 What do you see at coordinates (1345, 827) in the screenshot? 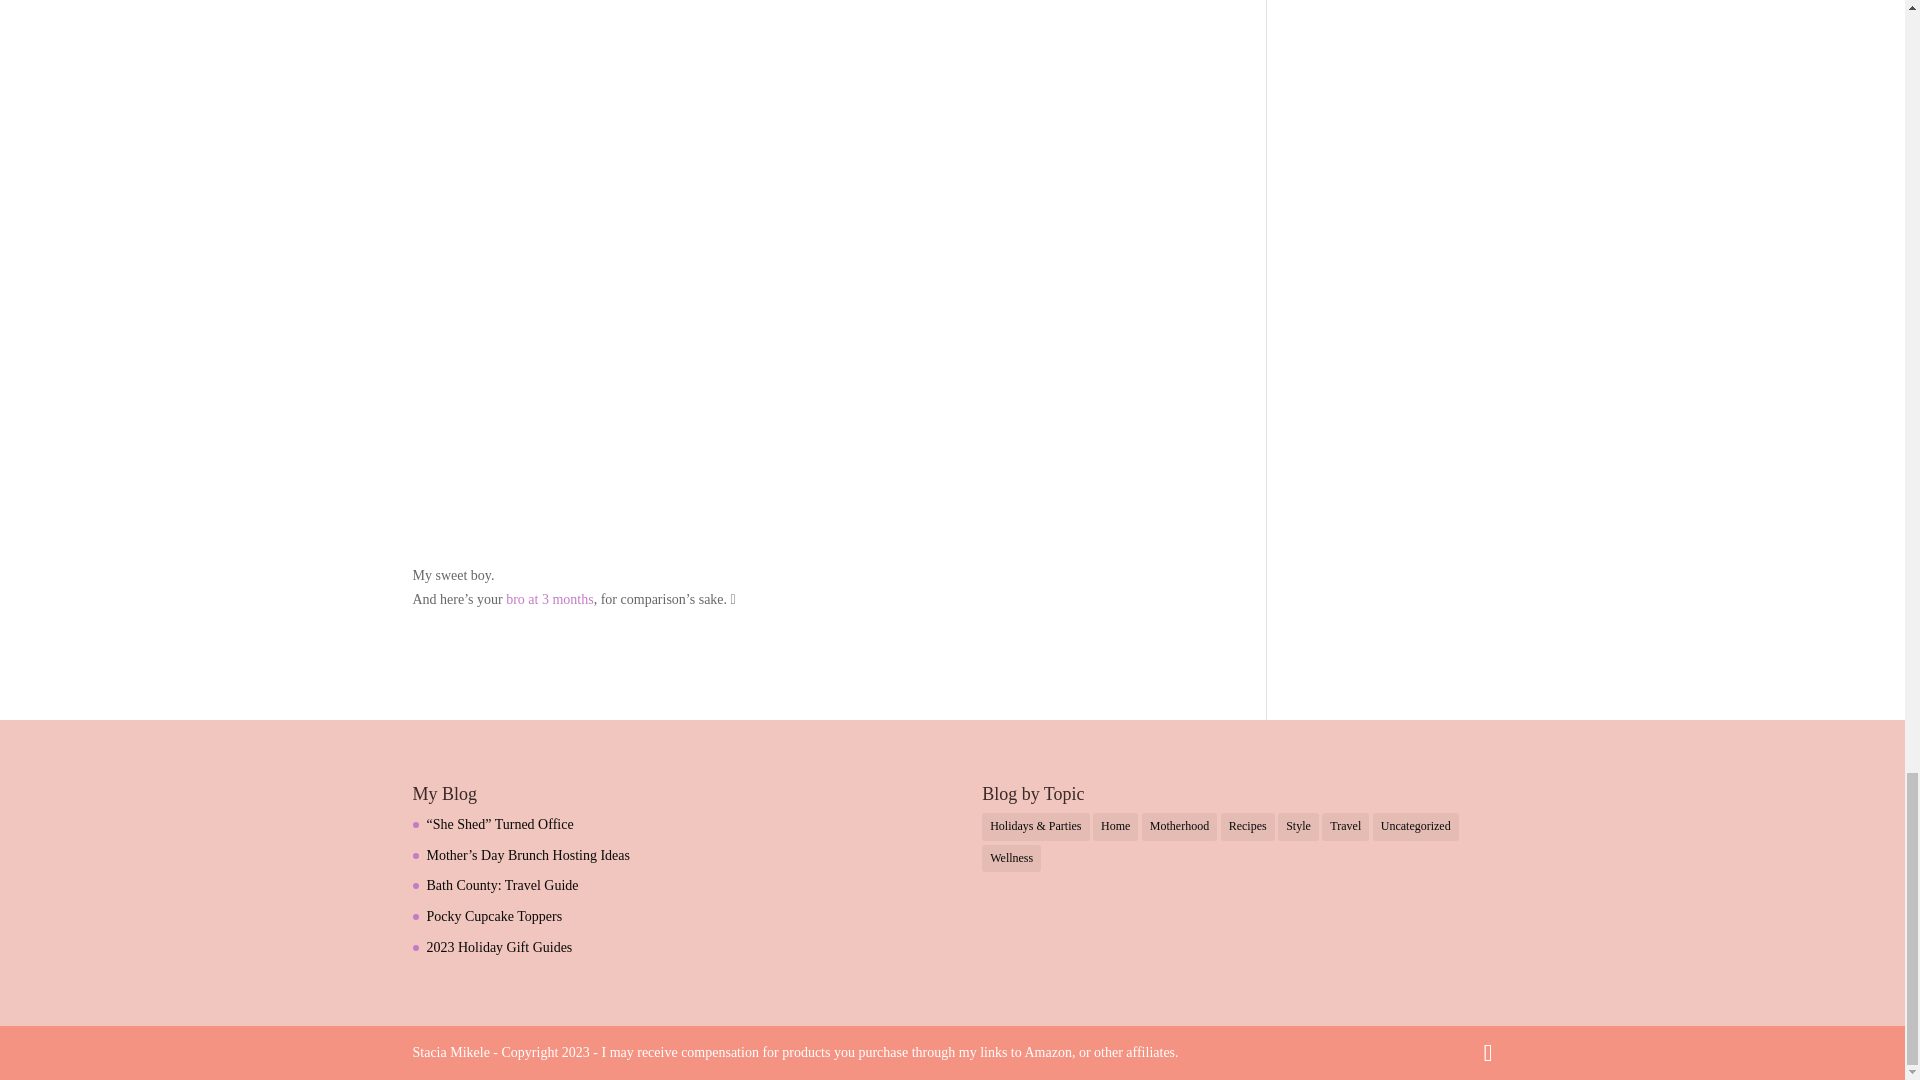
I see `Travel` at bounding box center [1345, 827].